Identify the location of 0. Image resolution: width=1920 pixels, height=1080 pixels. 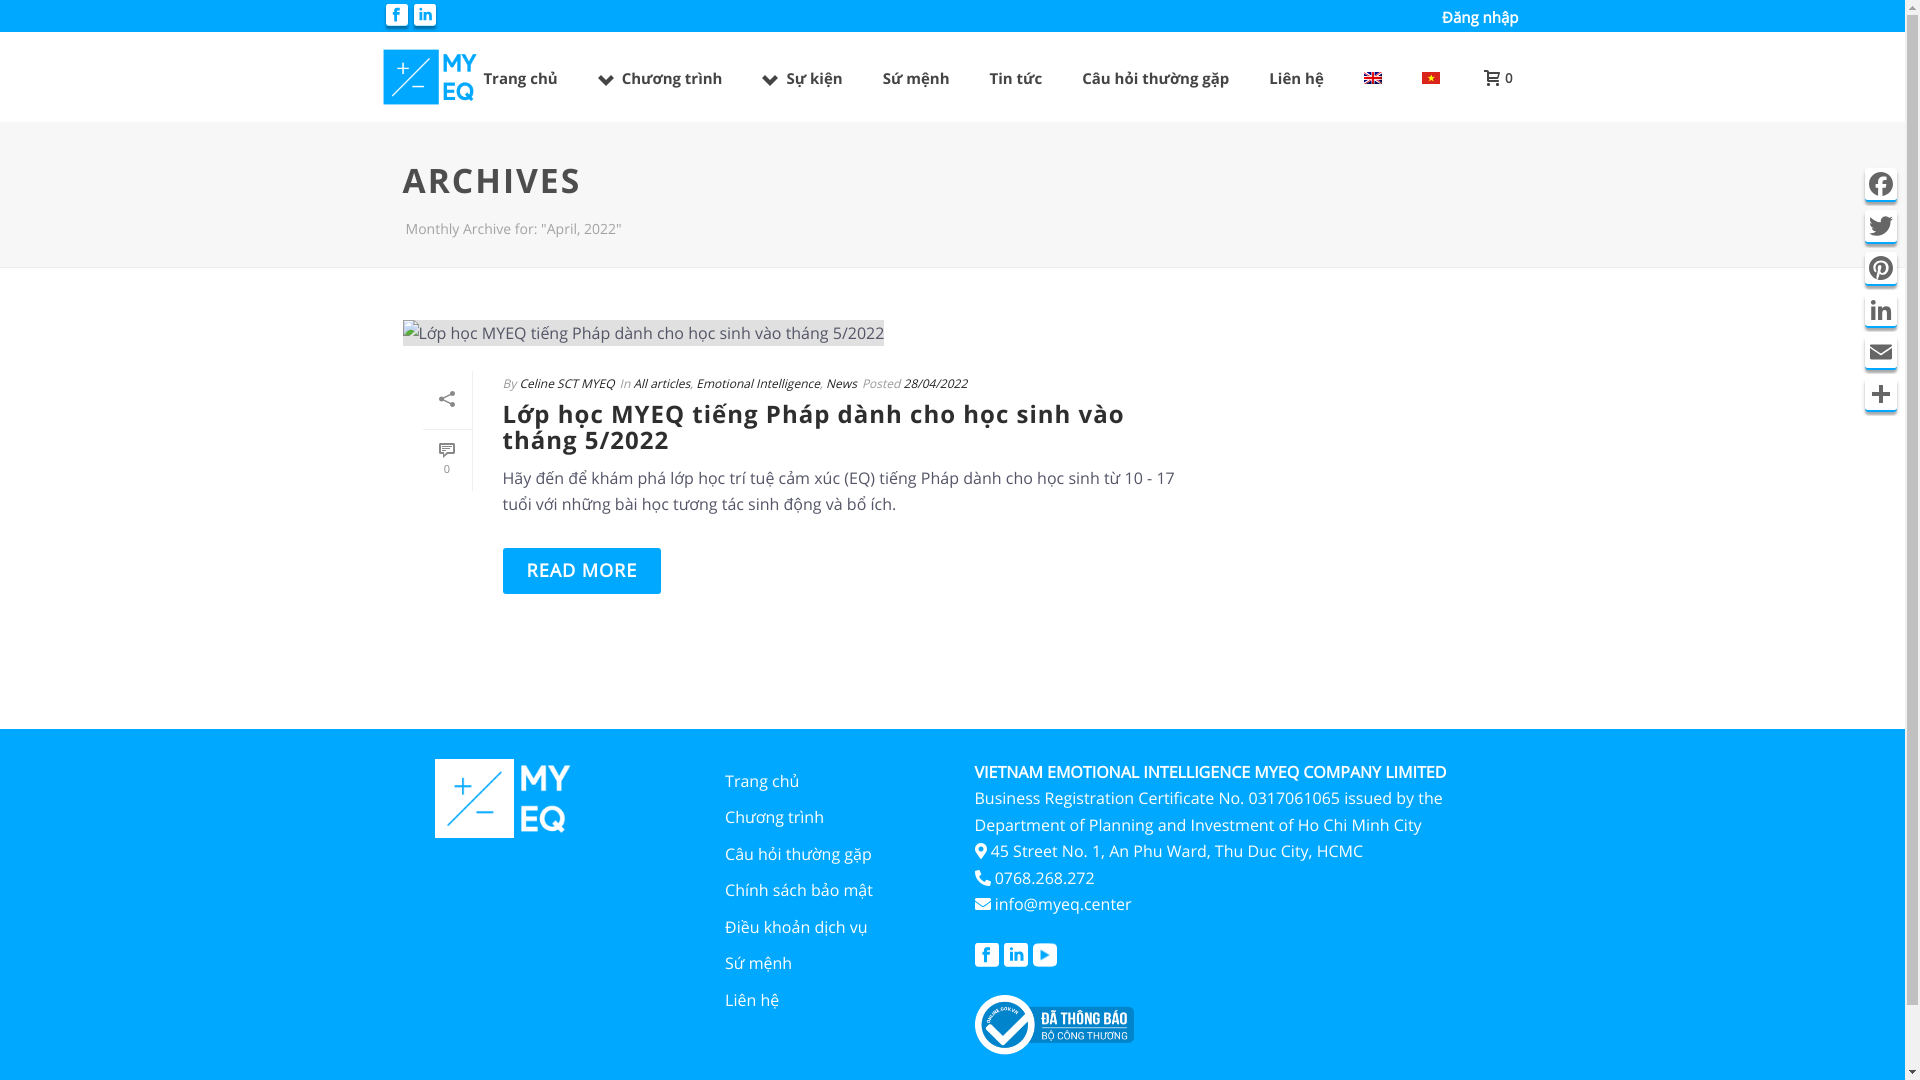
(1494, 77).